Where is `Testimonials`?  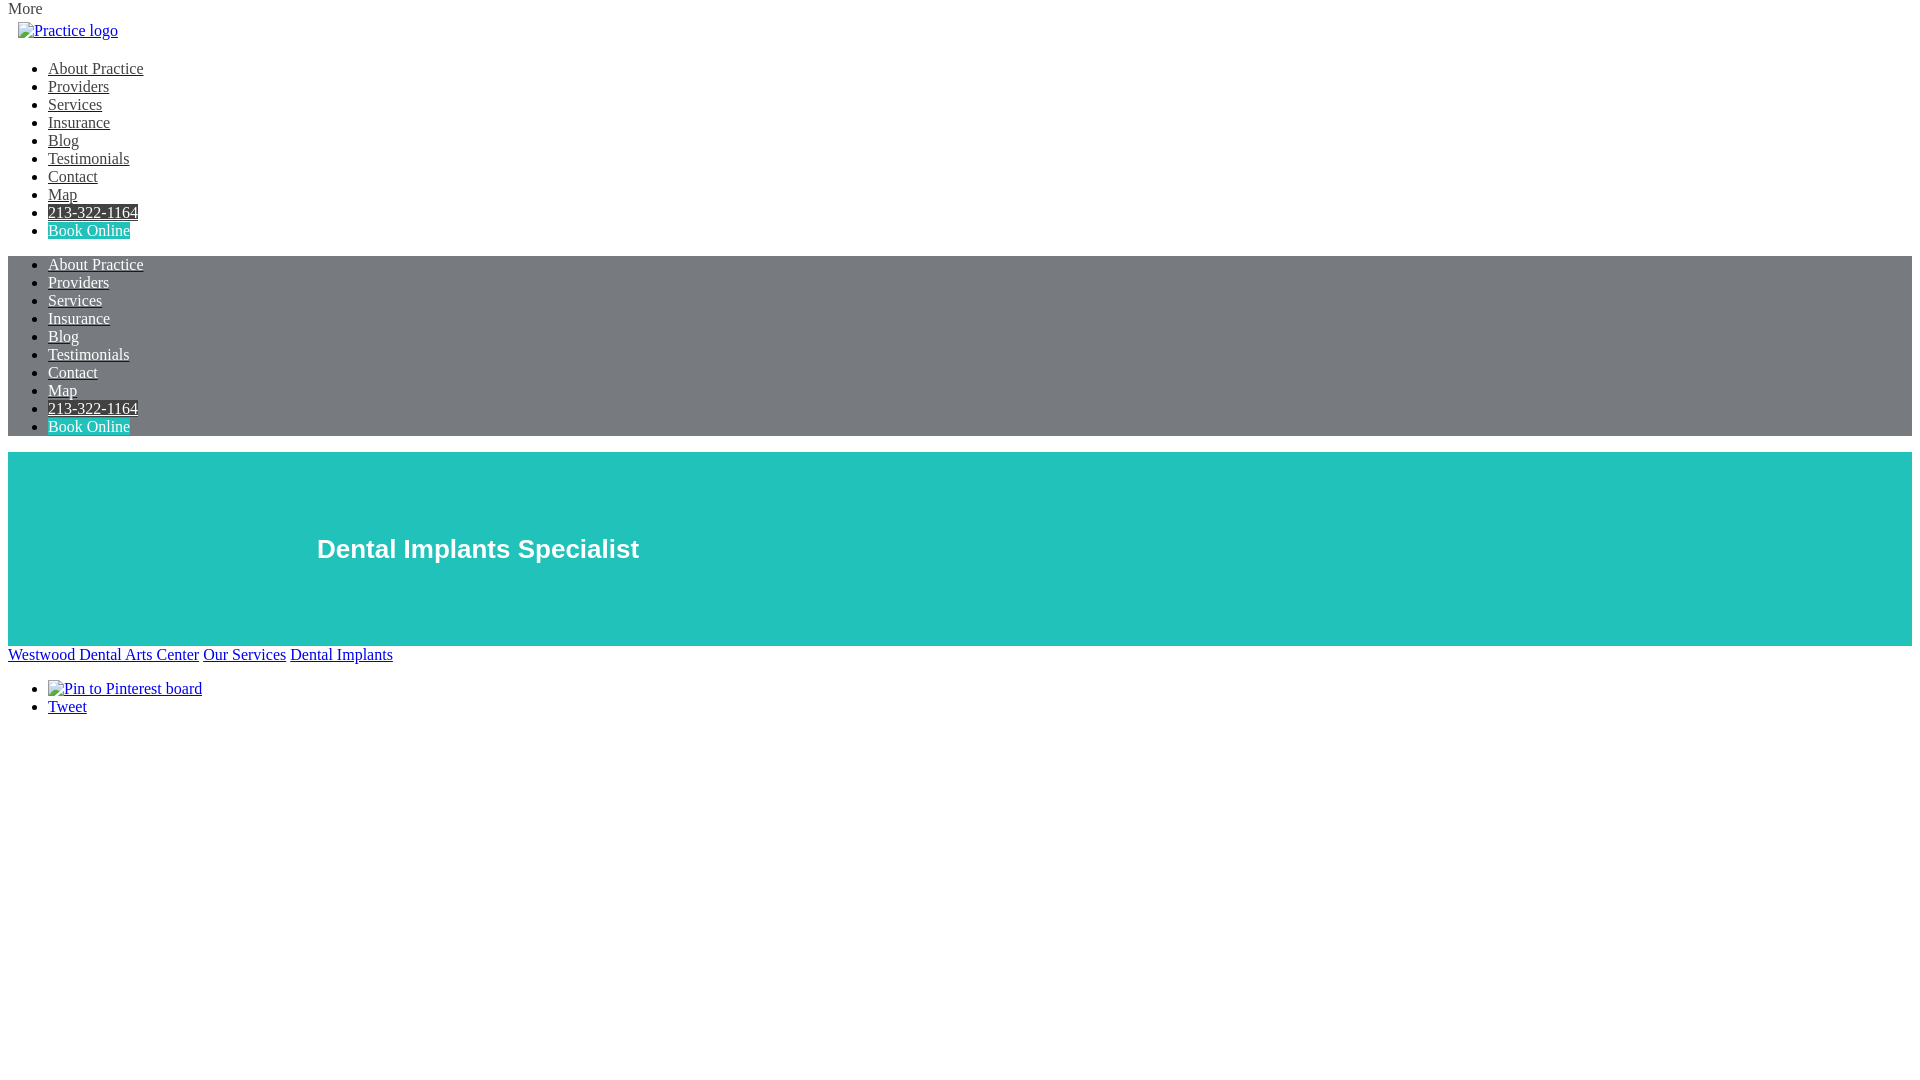 Testimonials is located at coordinates (89, 354).